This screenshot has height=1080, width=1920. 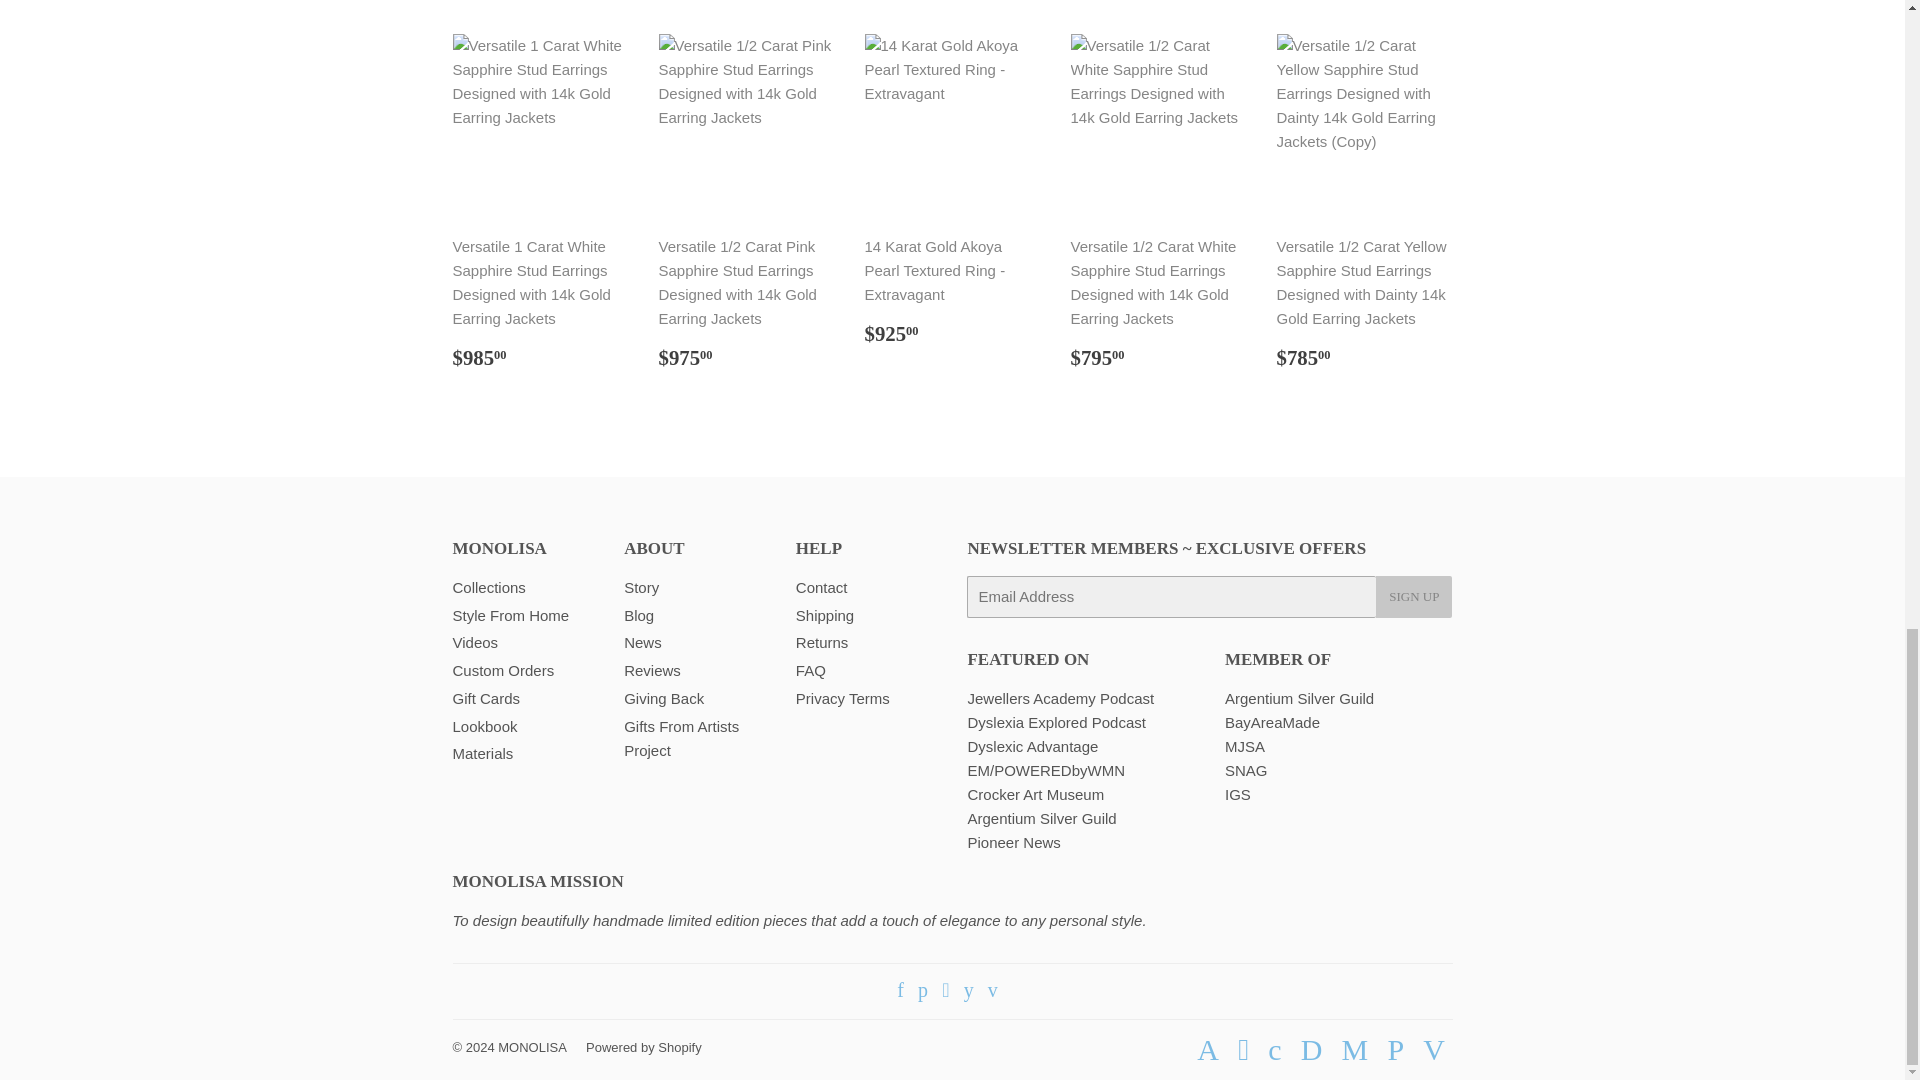 What do you see at coordinates (900, 991) in the screenshot?
I see `MONOLISA on Facebook` at bounding box center [900, 991].